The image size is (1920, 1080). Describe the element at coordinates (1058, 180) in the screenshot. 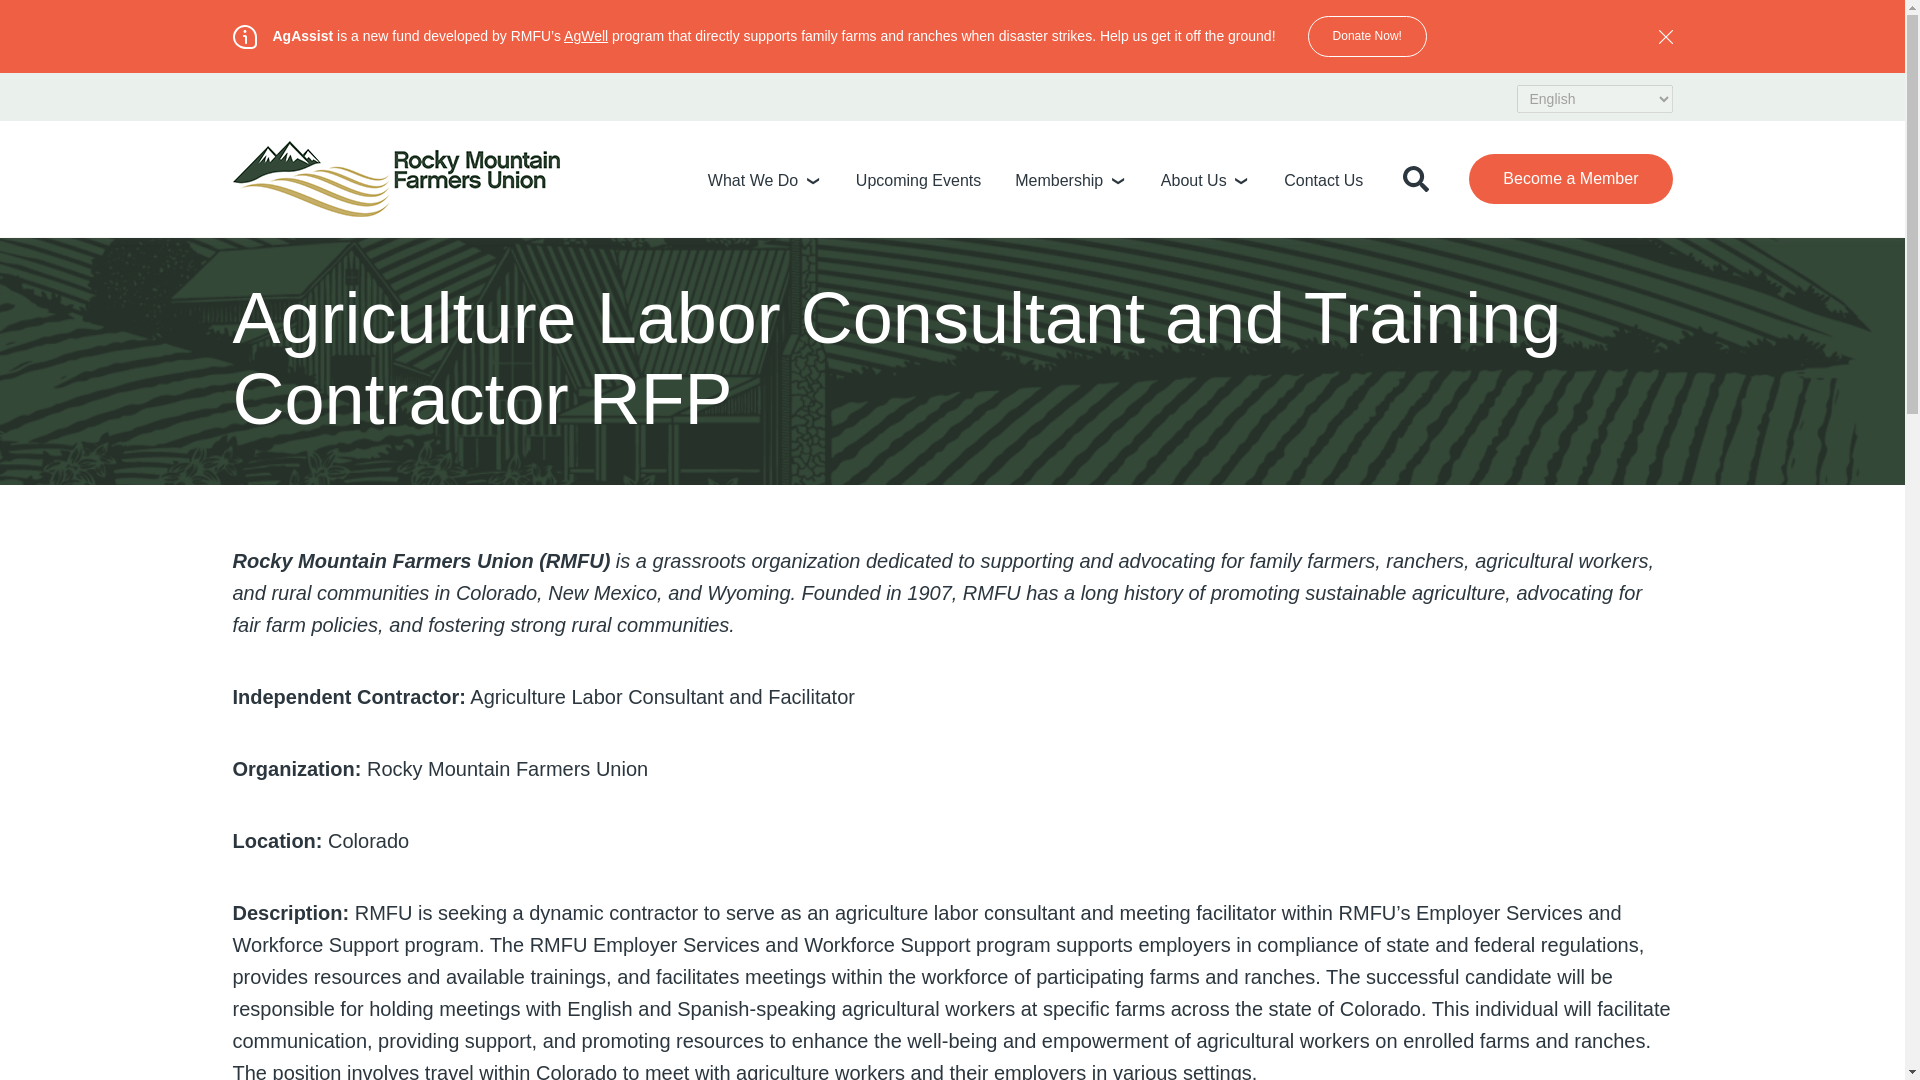

I see `Membership` at that location.